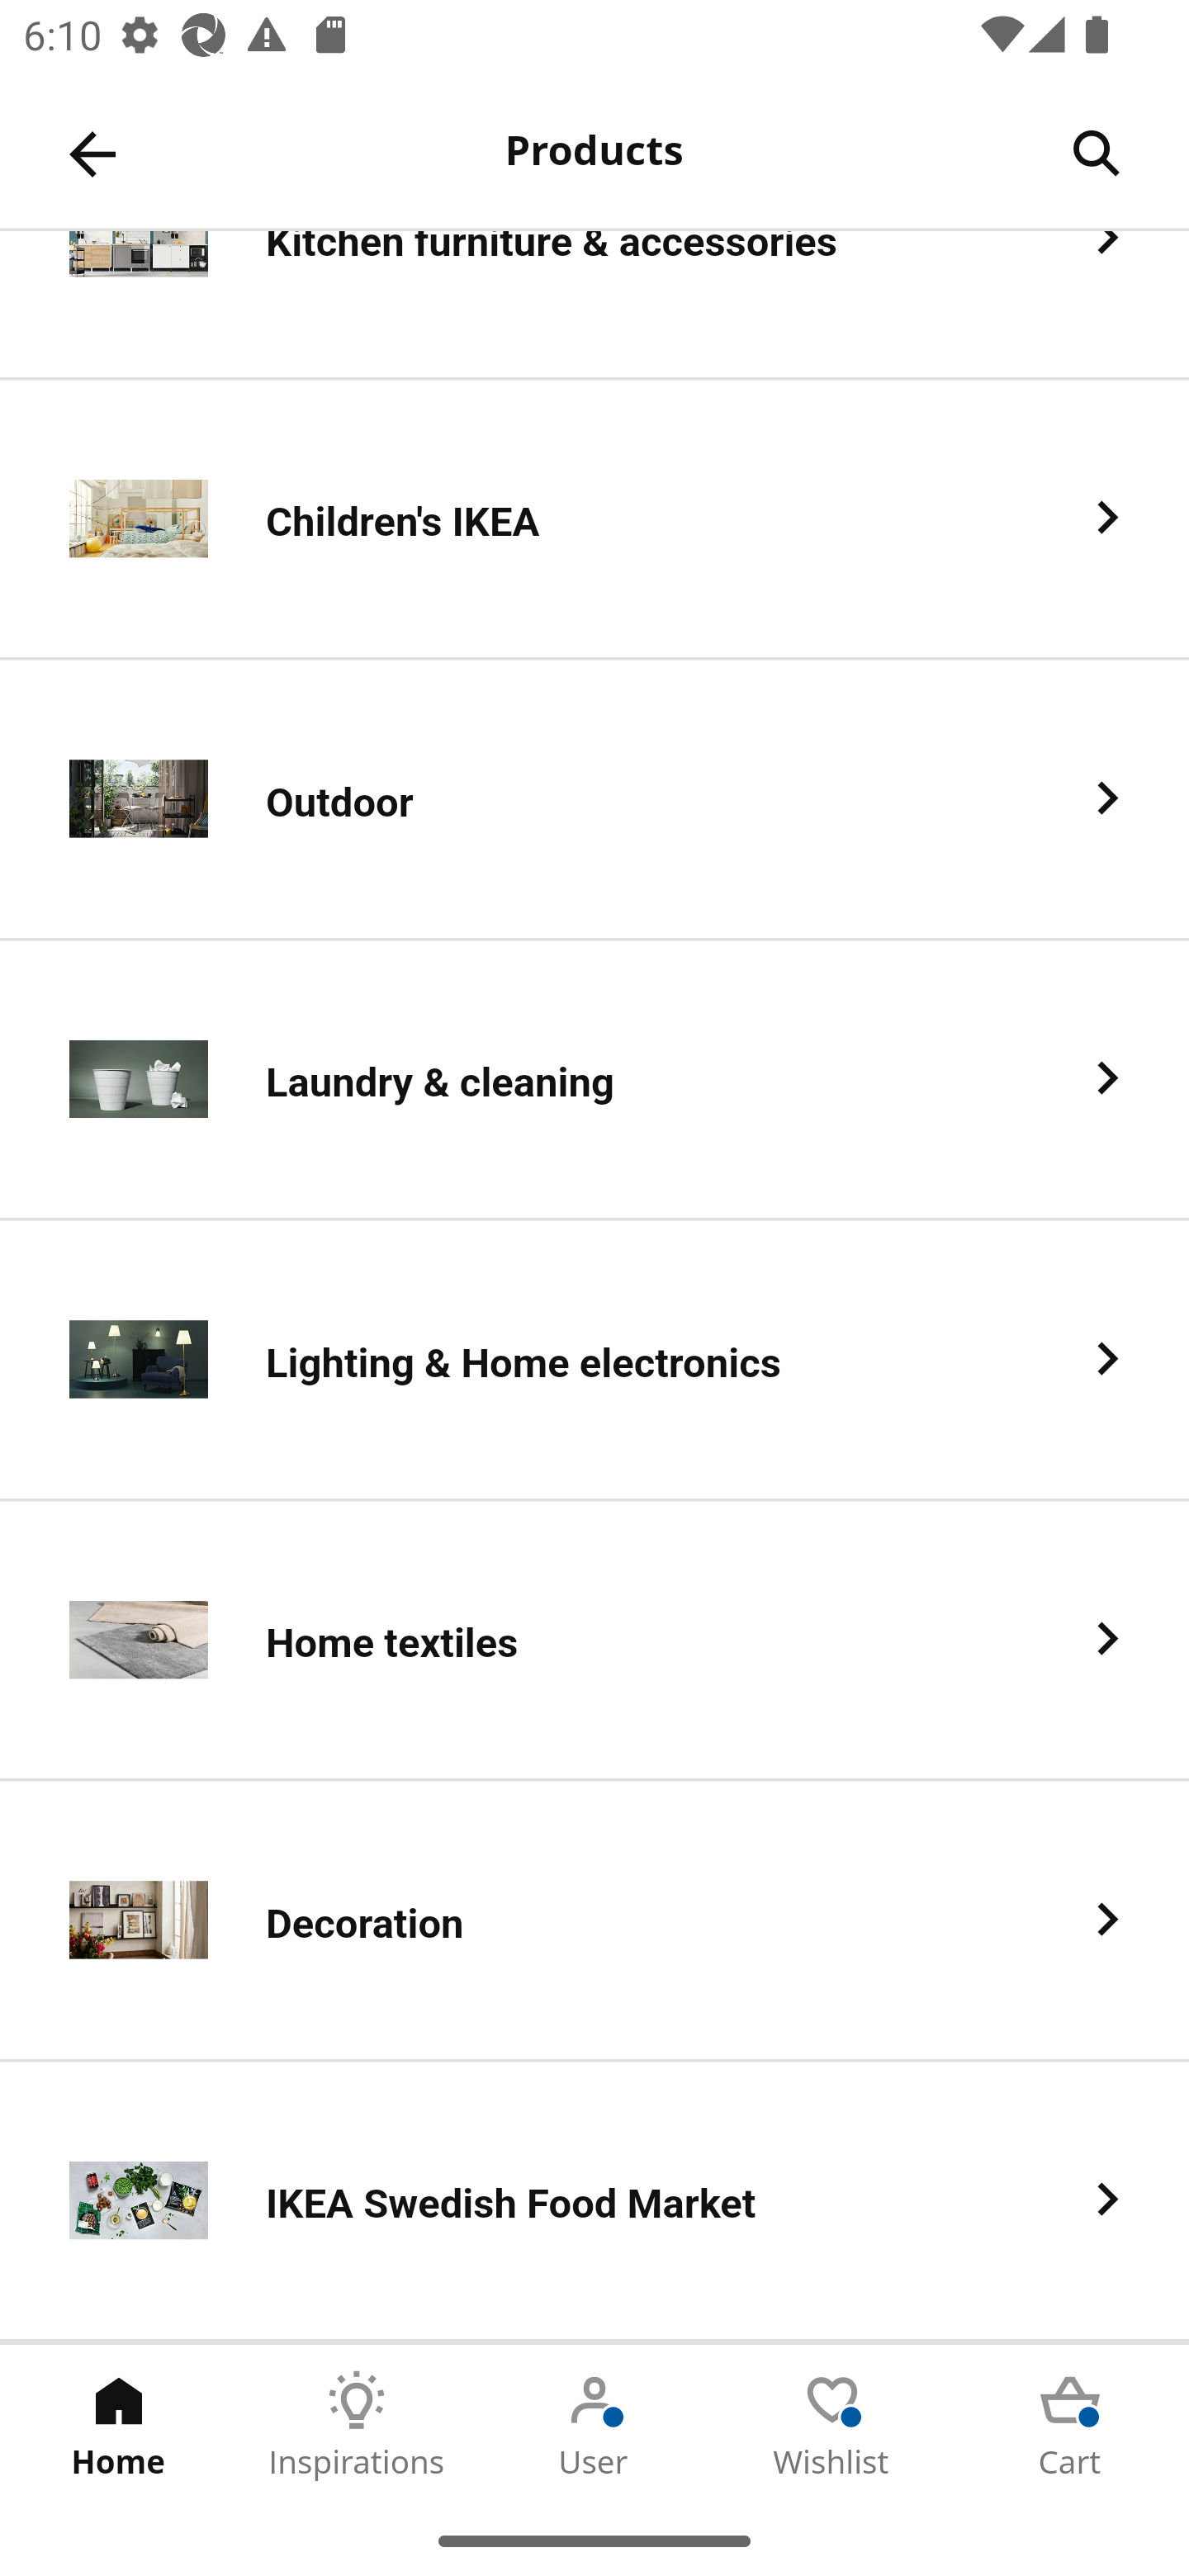 Image resolution: width=1189 pixels, height=2576 pixels. Describe the element at coordinates (594, 1080) in the screenshot. I see `Laundry & cleaning` at that location.